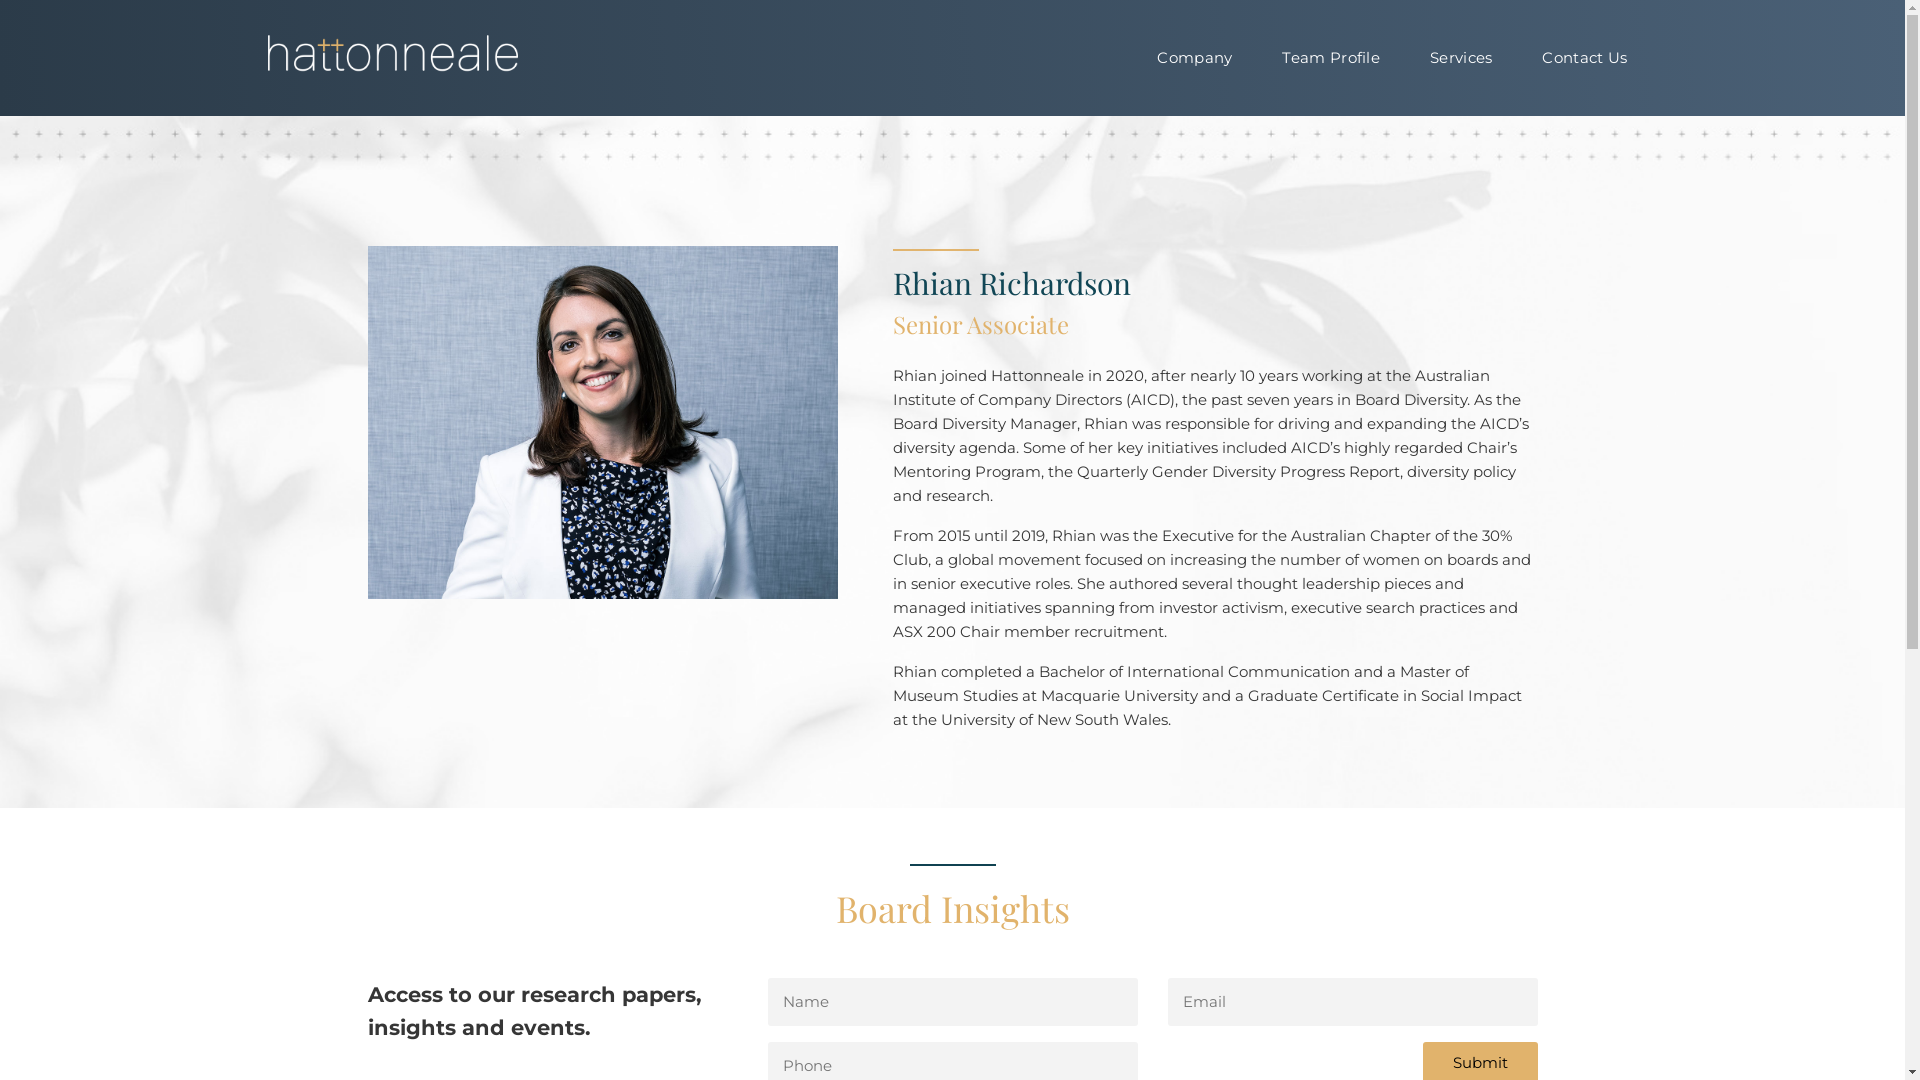 This screenshot has height=1080, width=1920. I want to click on Contact Us, so click(1584, 58).